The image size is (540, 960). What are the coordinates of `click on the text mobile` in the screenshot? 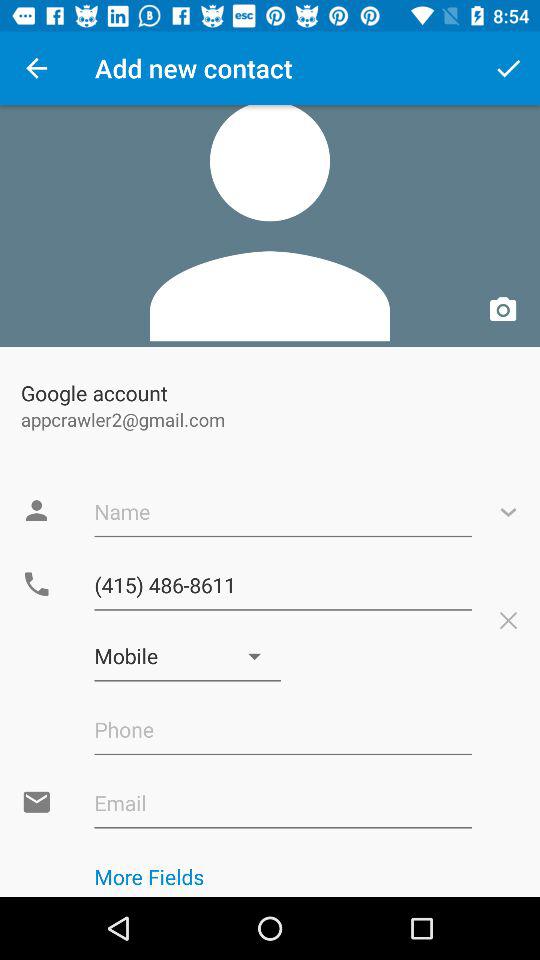 It's located at (188, 656).